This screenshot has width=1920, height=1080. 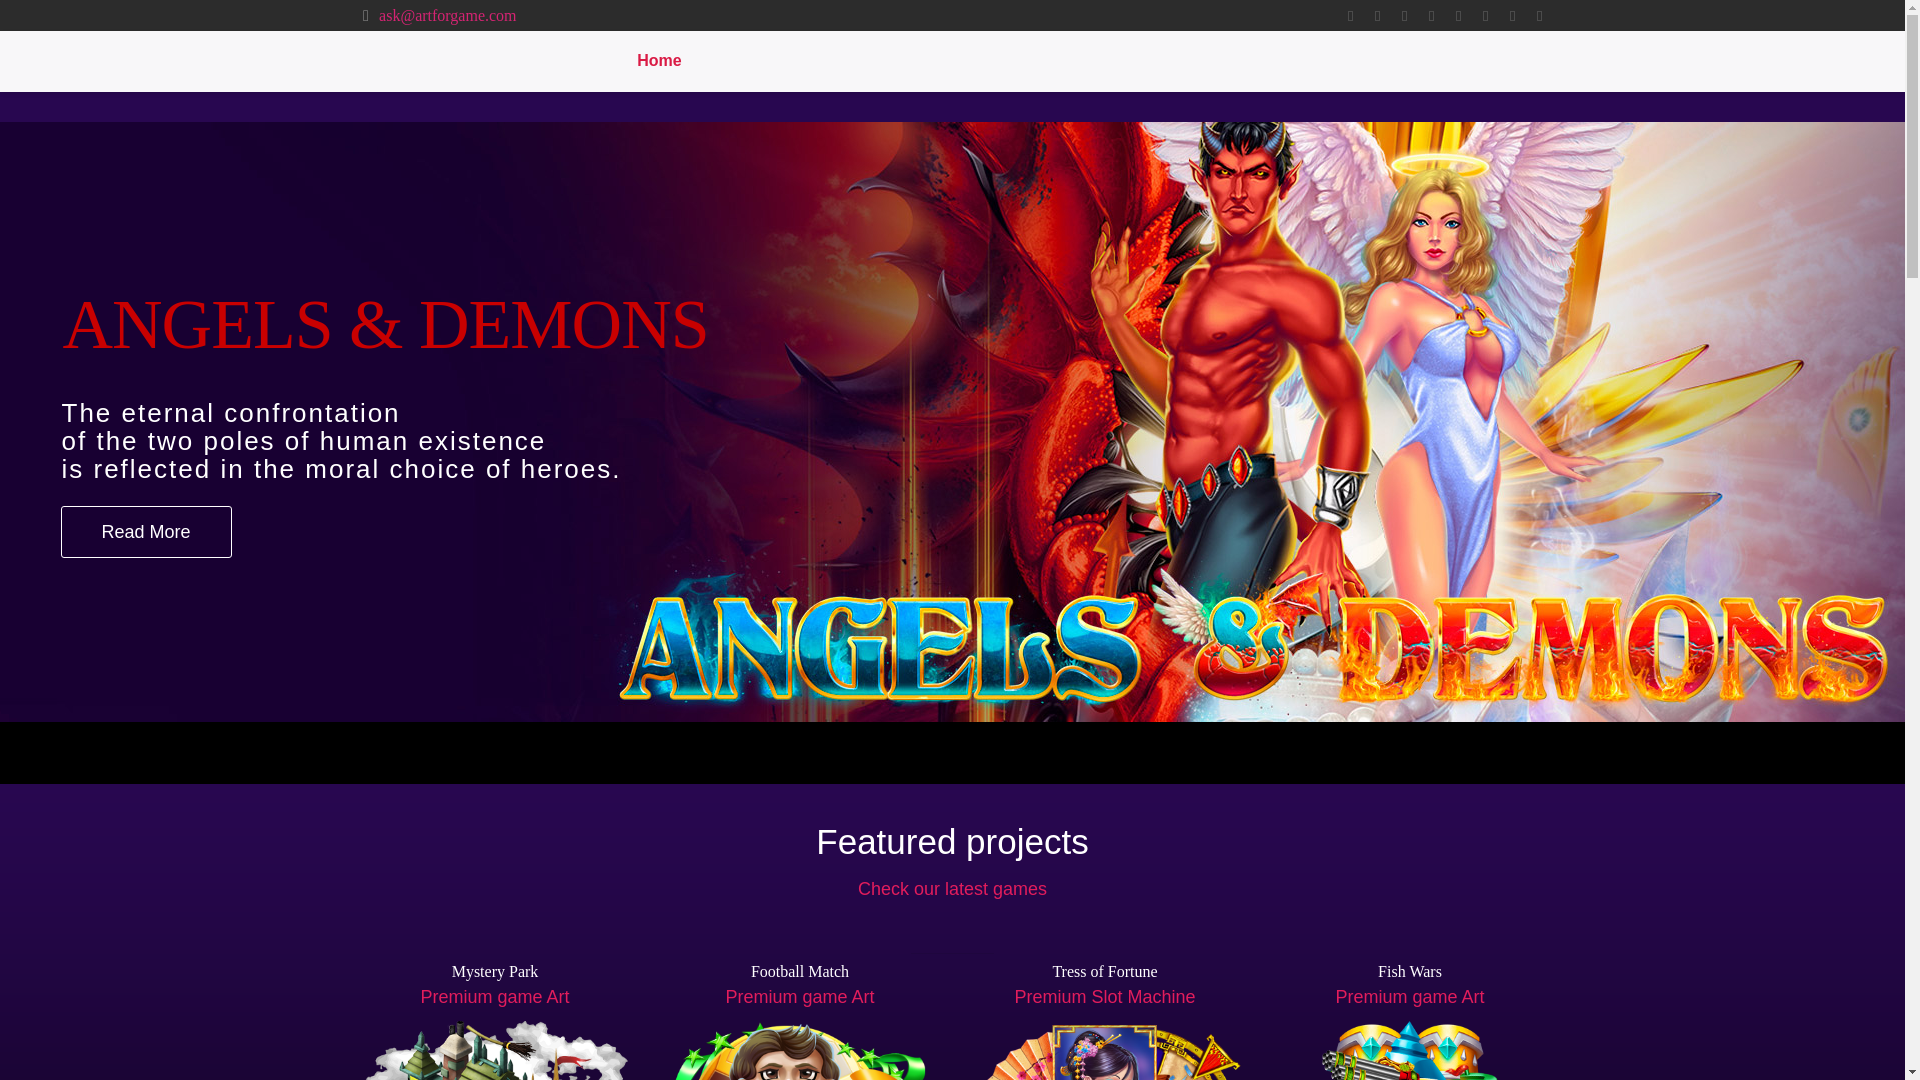 What do you see at coordinates (1294, 60) in the screenshot?
I see `Contact` at bounding box center [1294, 60].